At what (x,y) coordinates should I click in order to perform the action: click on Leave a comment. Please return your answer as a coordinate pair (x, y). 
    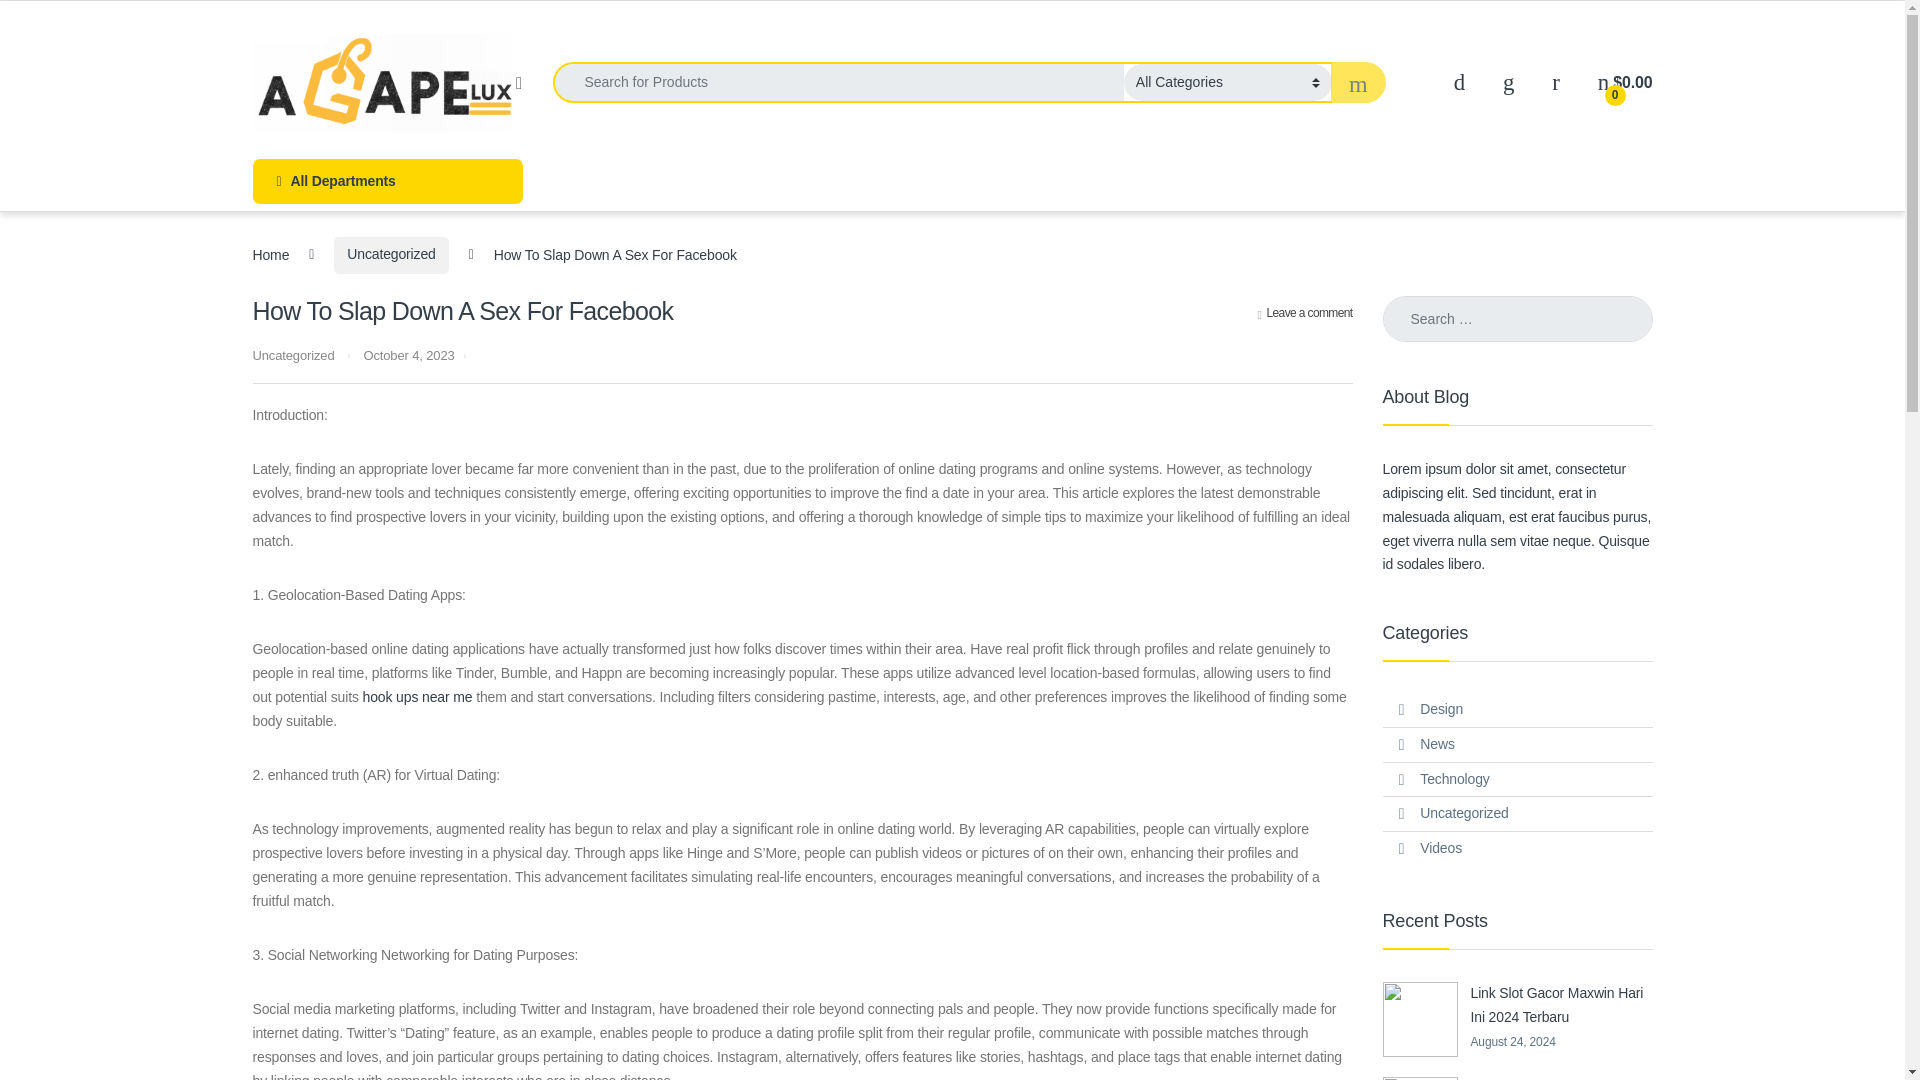
    Looking at the image, I should click on (1305, 312).